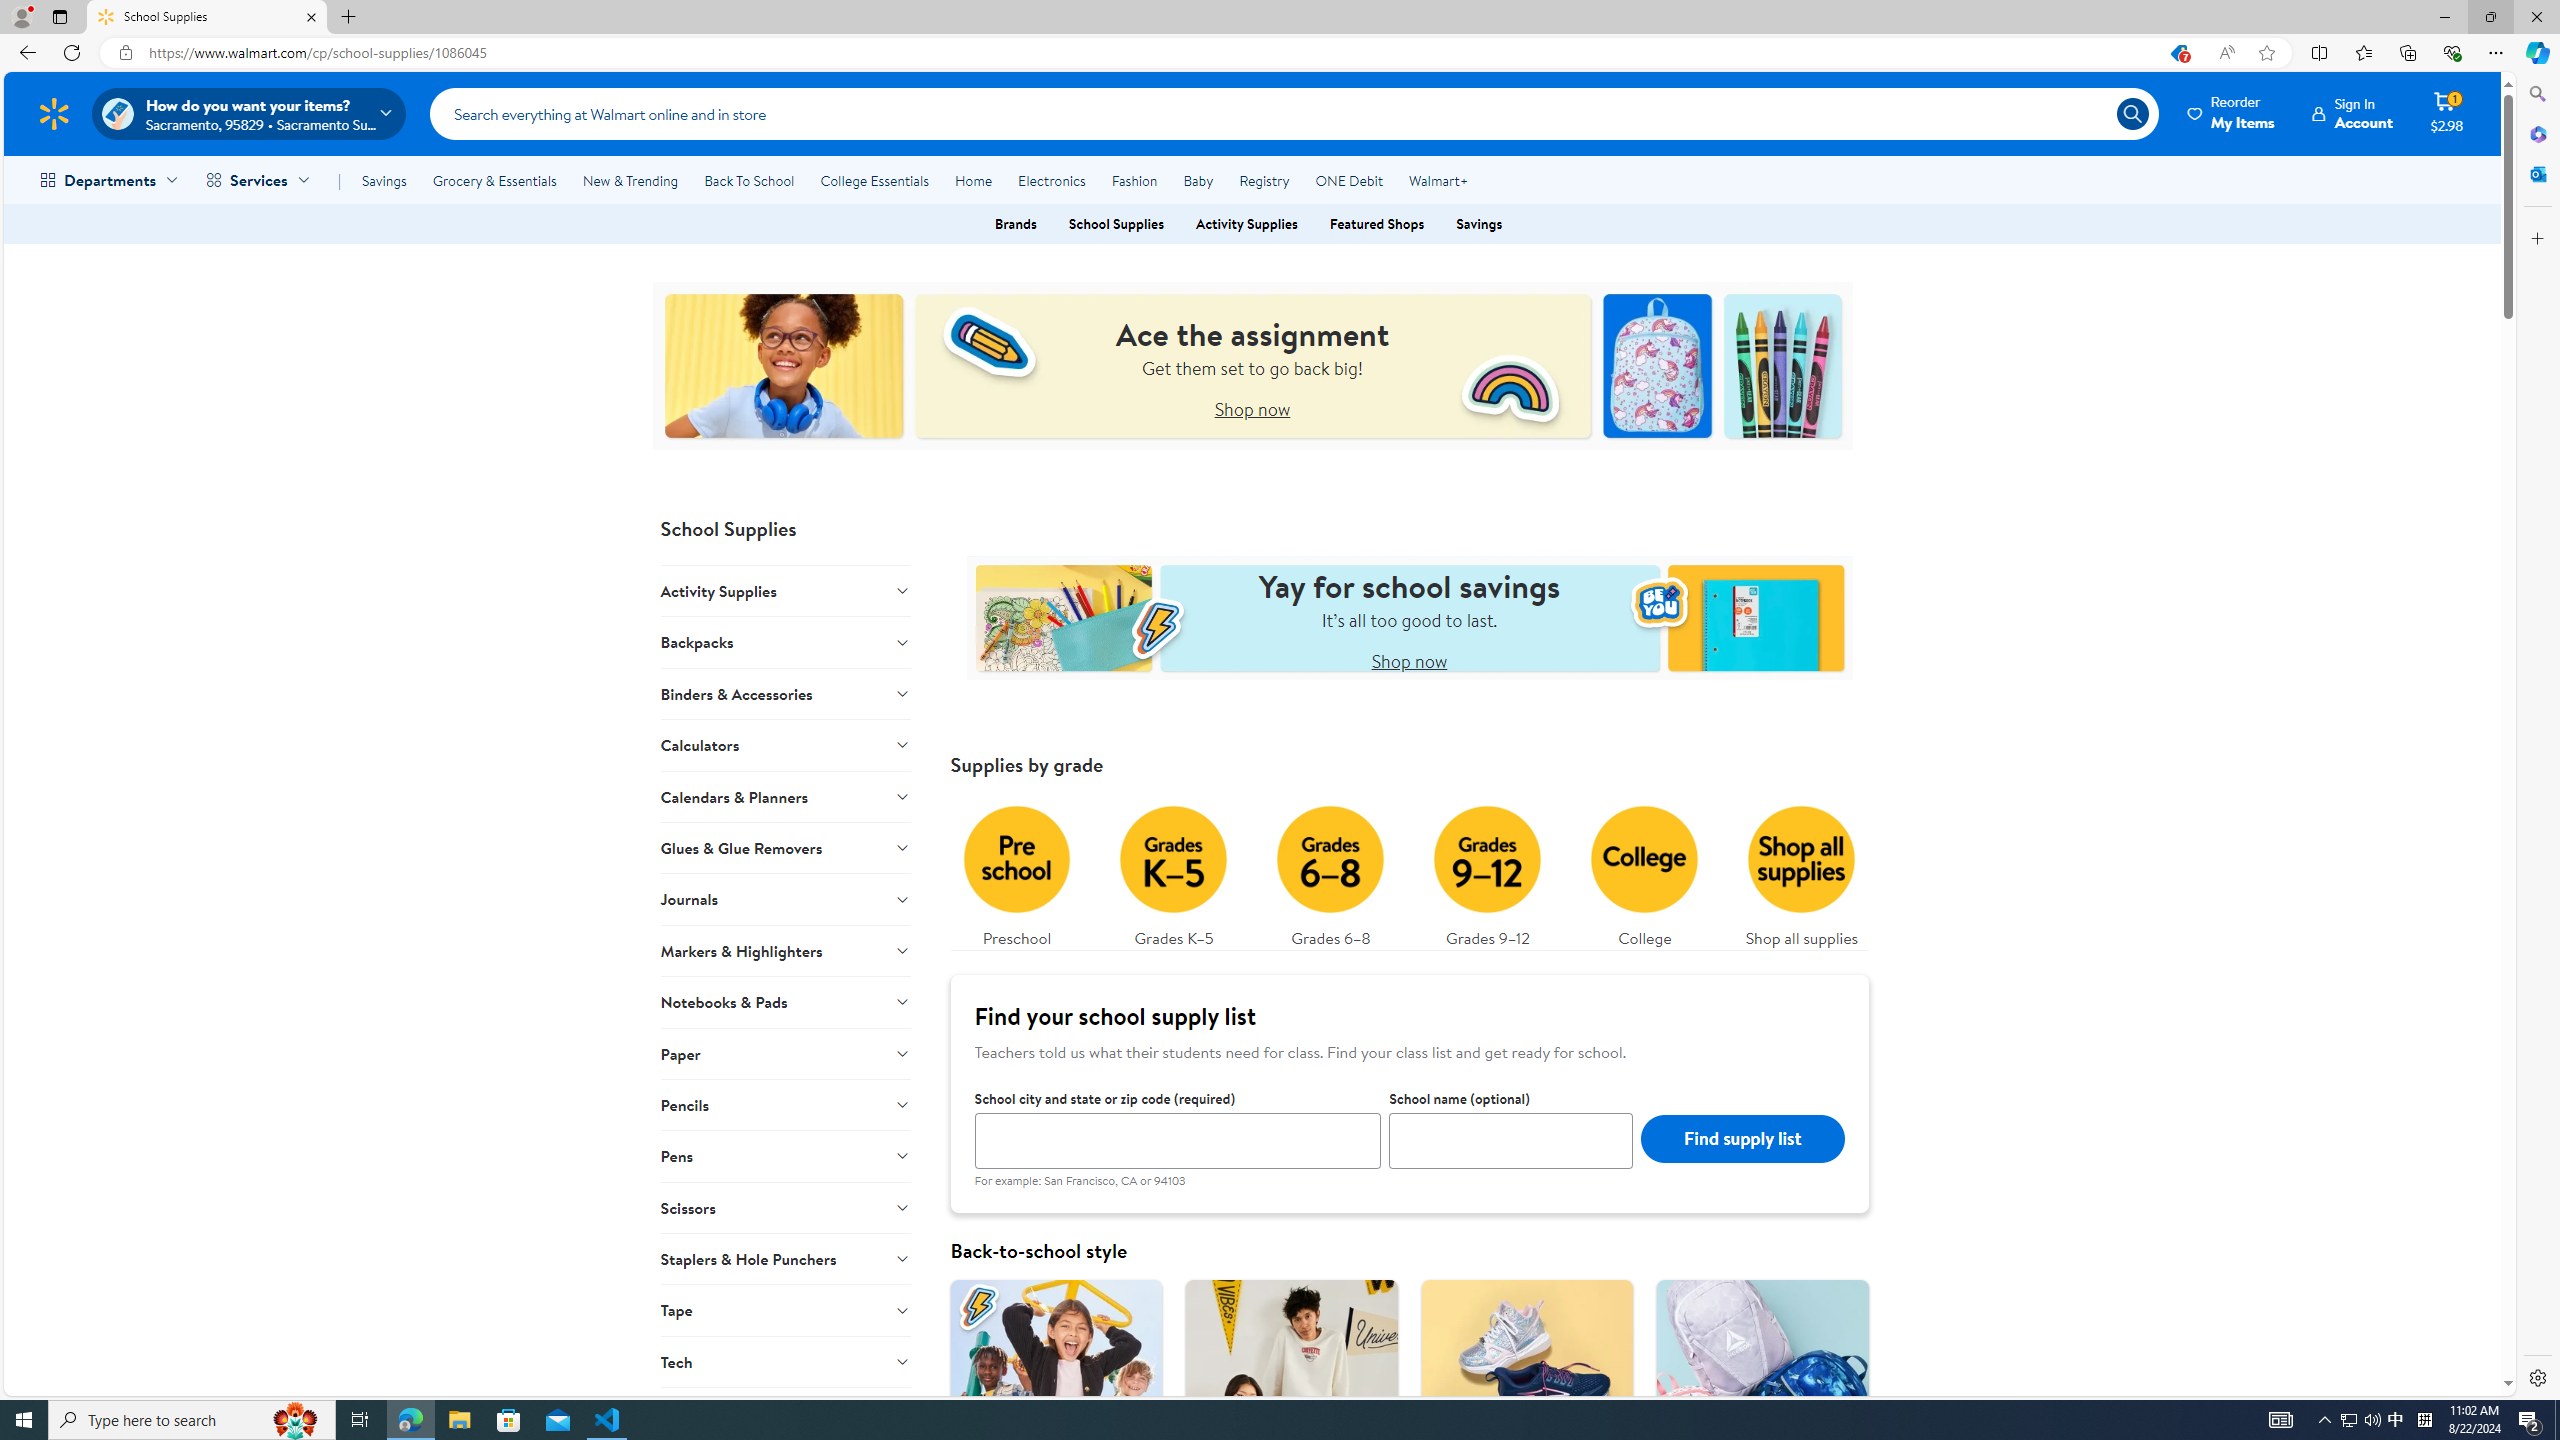 Image resolution: width=2560 pixels, height=1440 pixels. I want to click on Shop all supplies, so click(1802, 872).